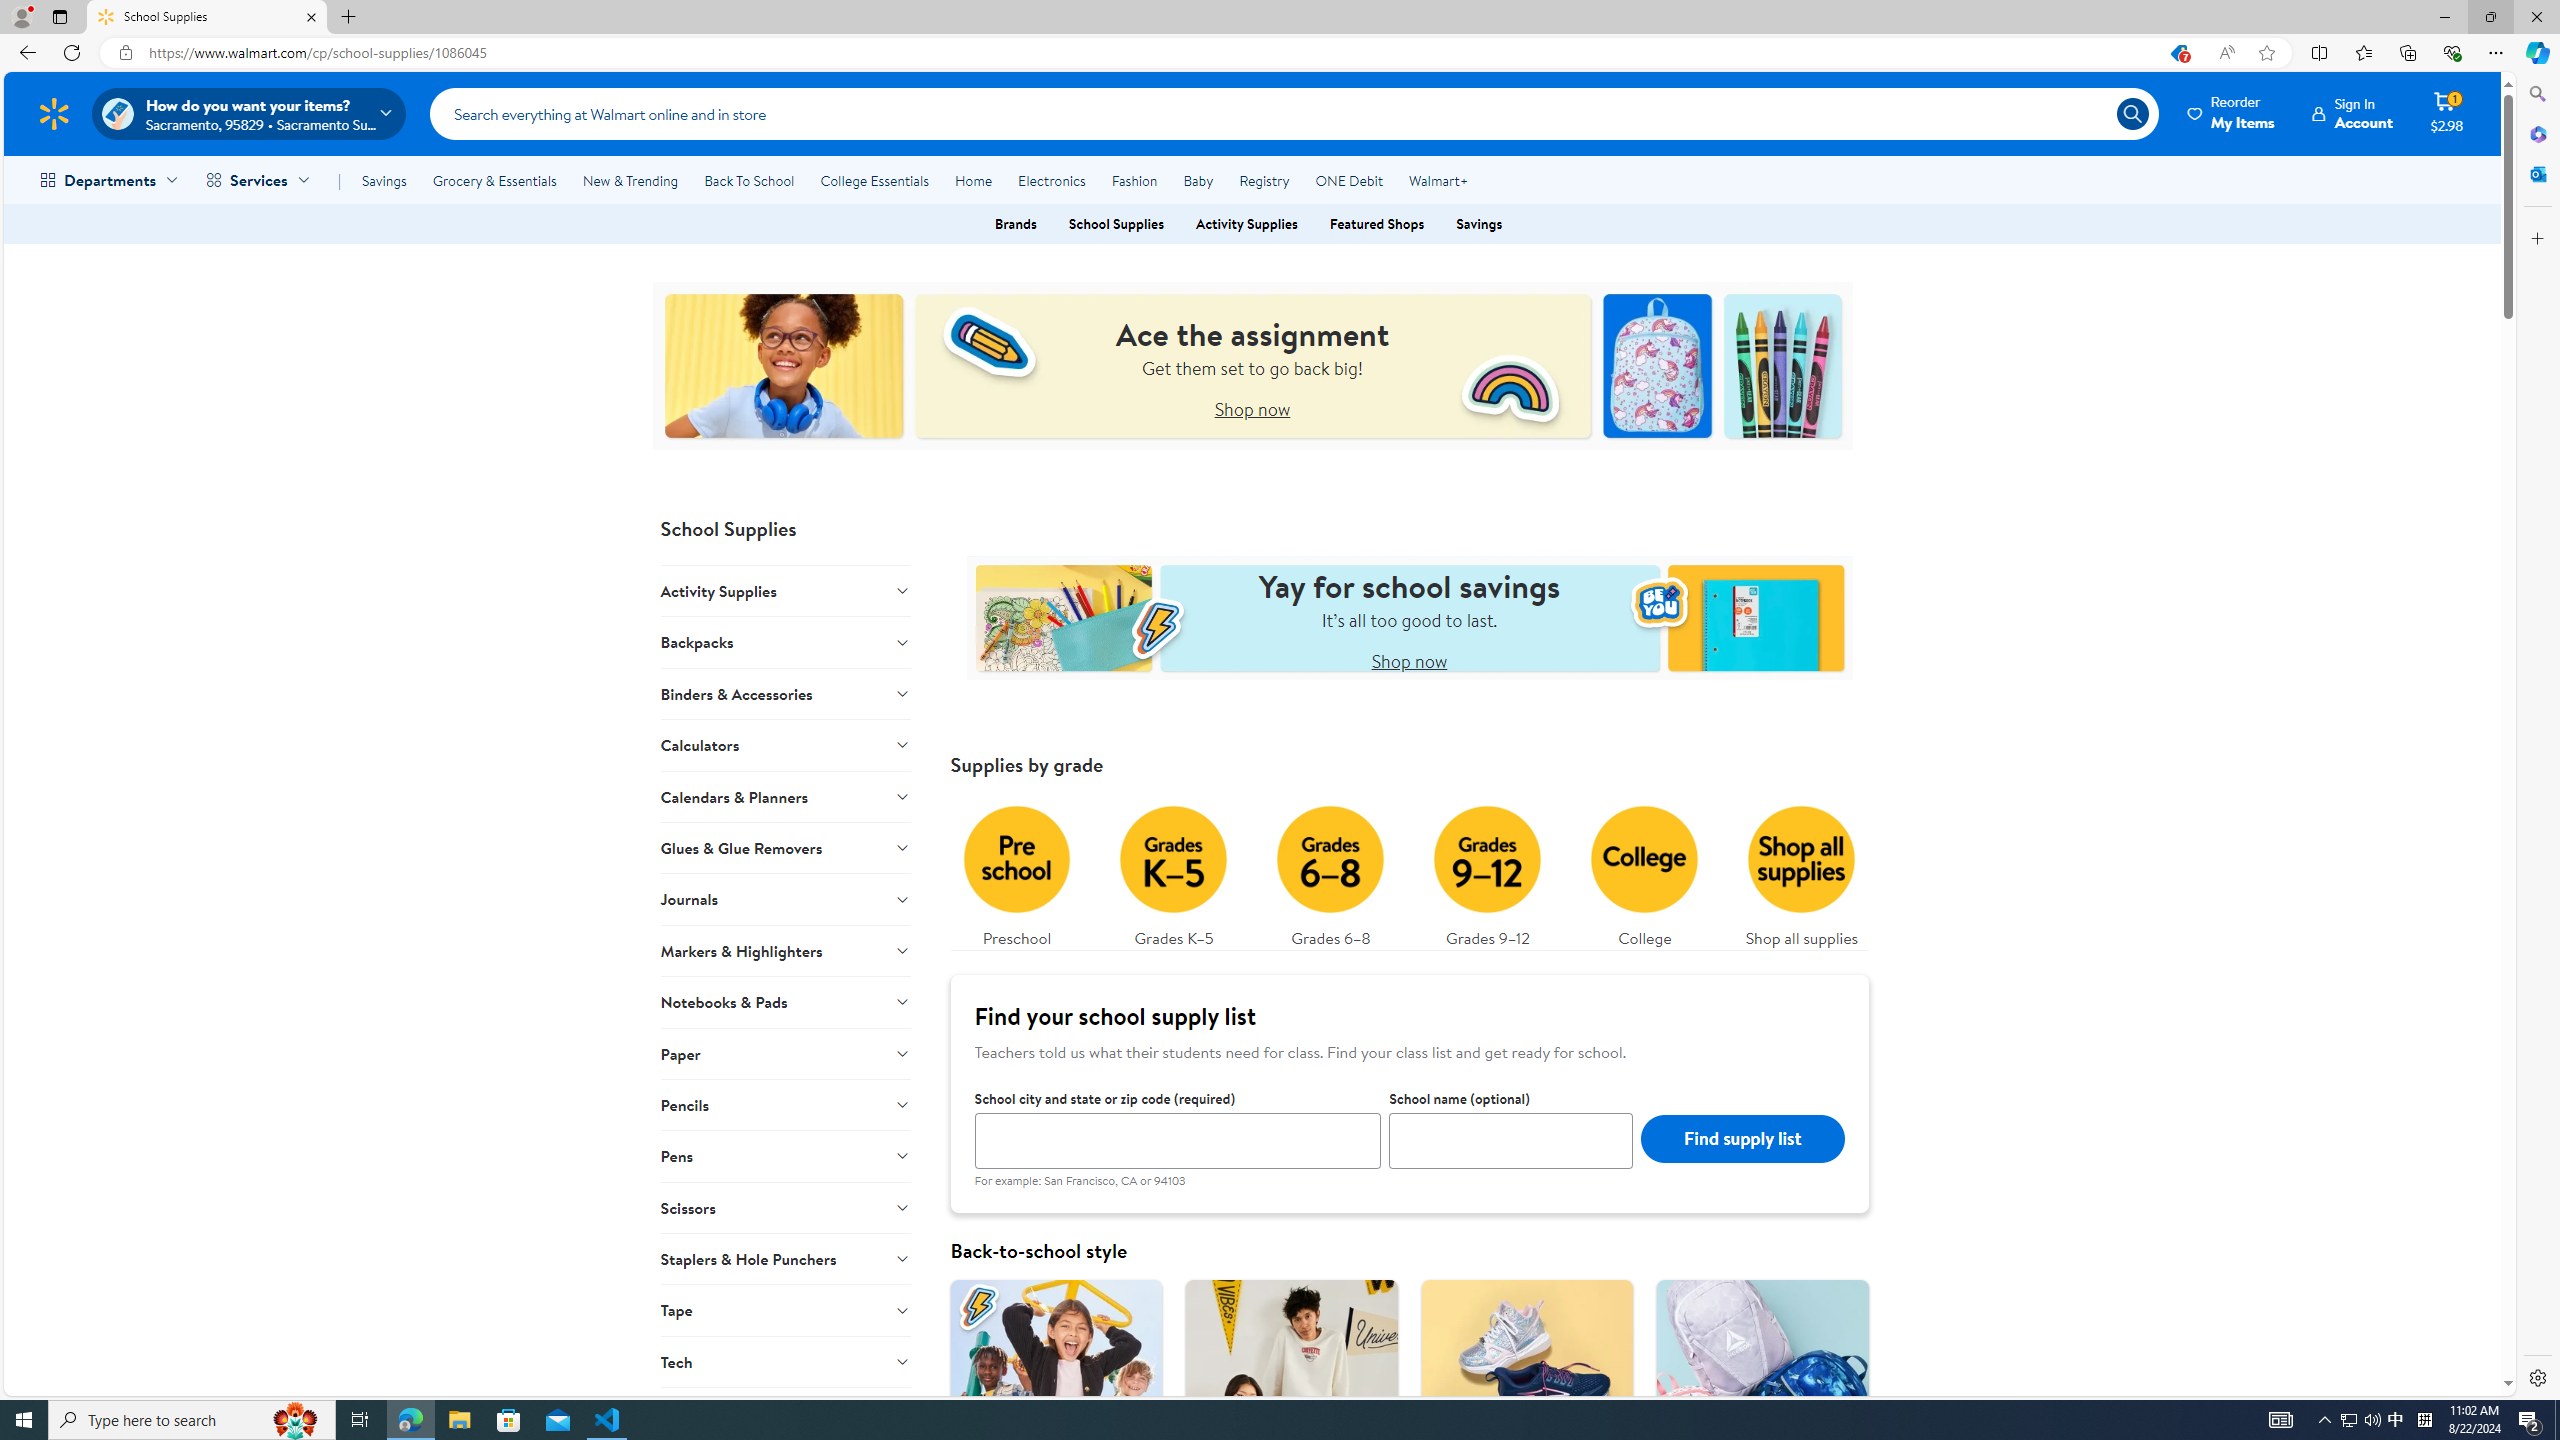 Image resolution: width=2560 pixels, height=1440 pixels. I want to click on Shop all supplies, so click(1802, 872).